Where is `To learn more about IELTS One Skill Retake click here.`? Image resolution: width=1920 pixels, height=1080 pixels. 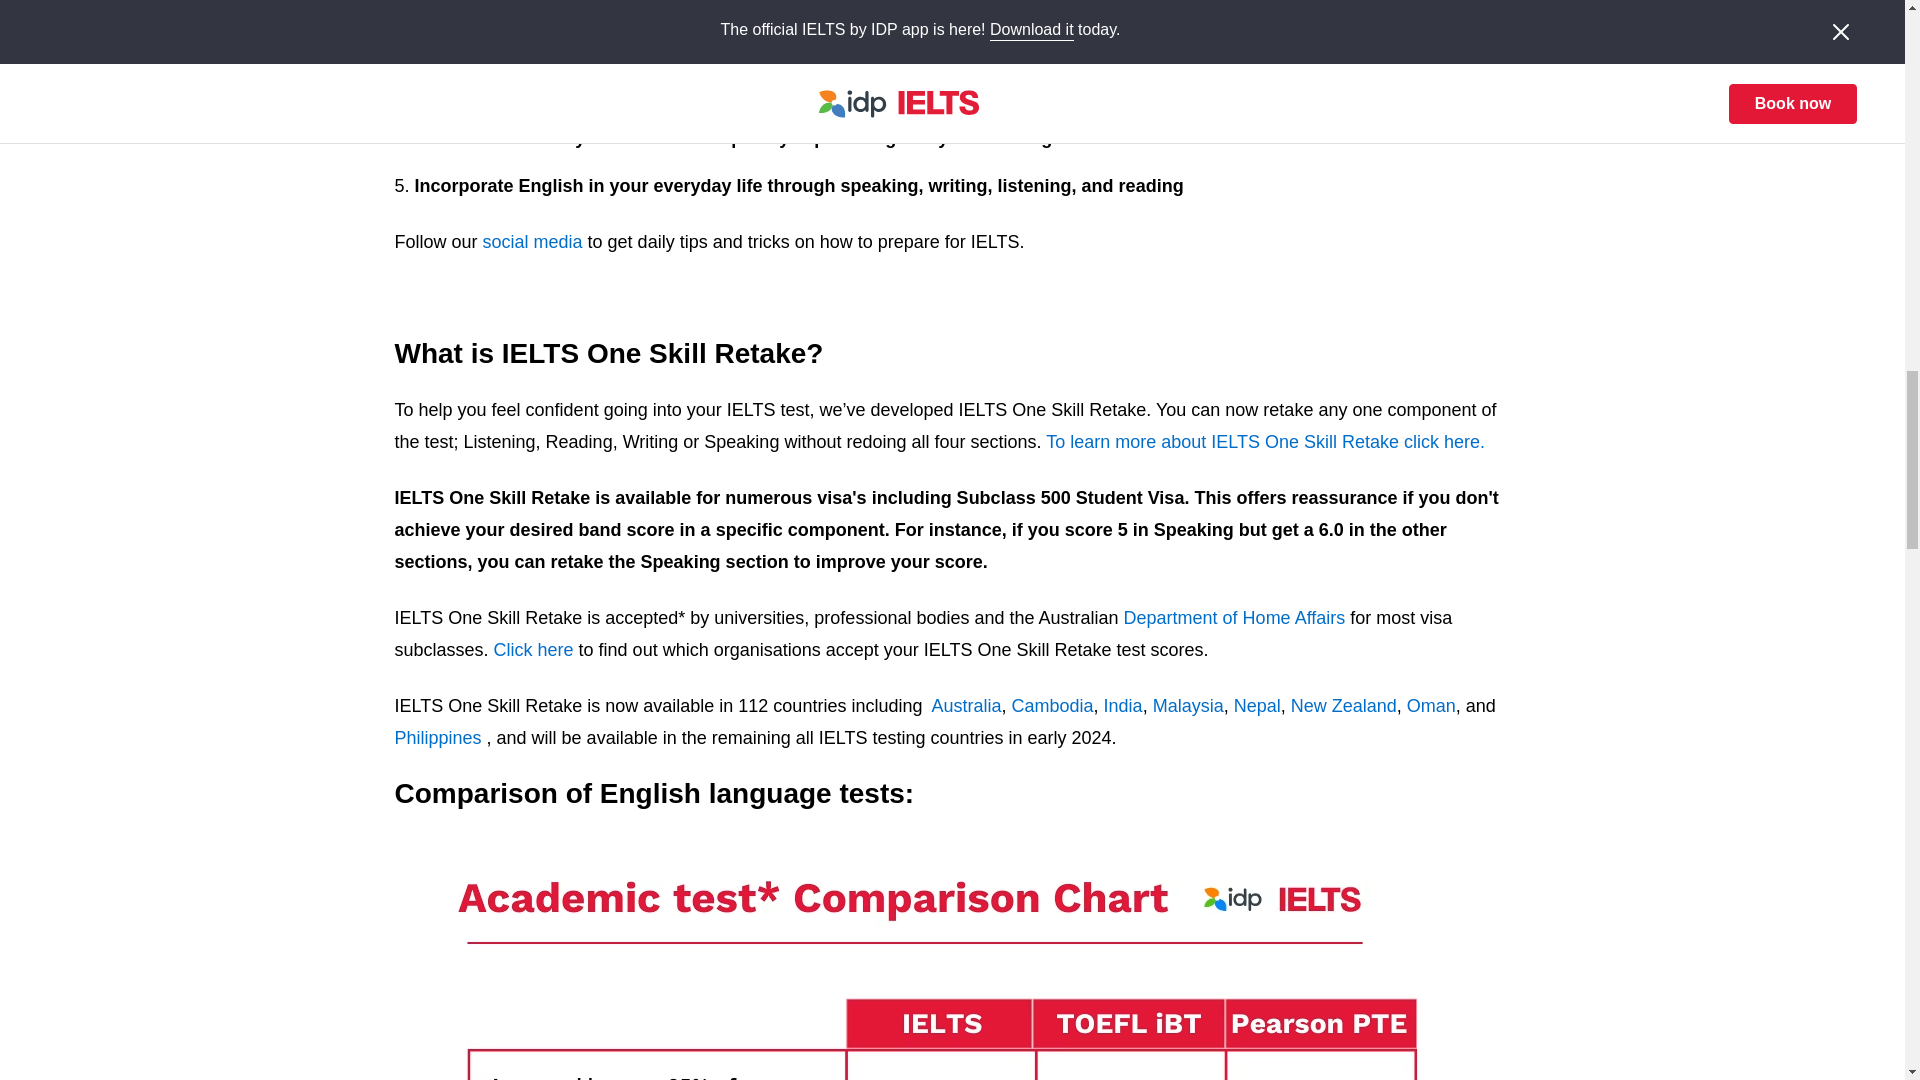 To learn more about IELTS One Skill Retake click here. is located at coordinates (1265, 442).